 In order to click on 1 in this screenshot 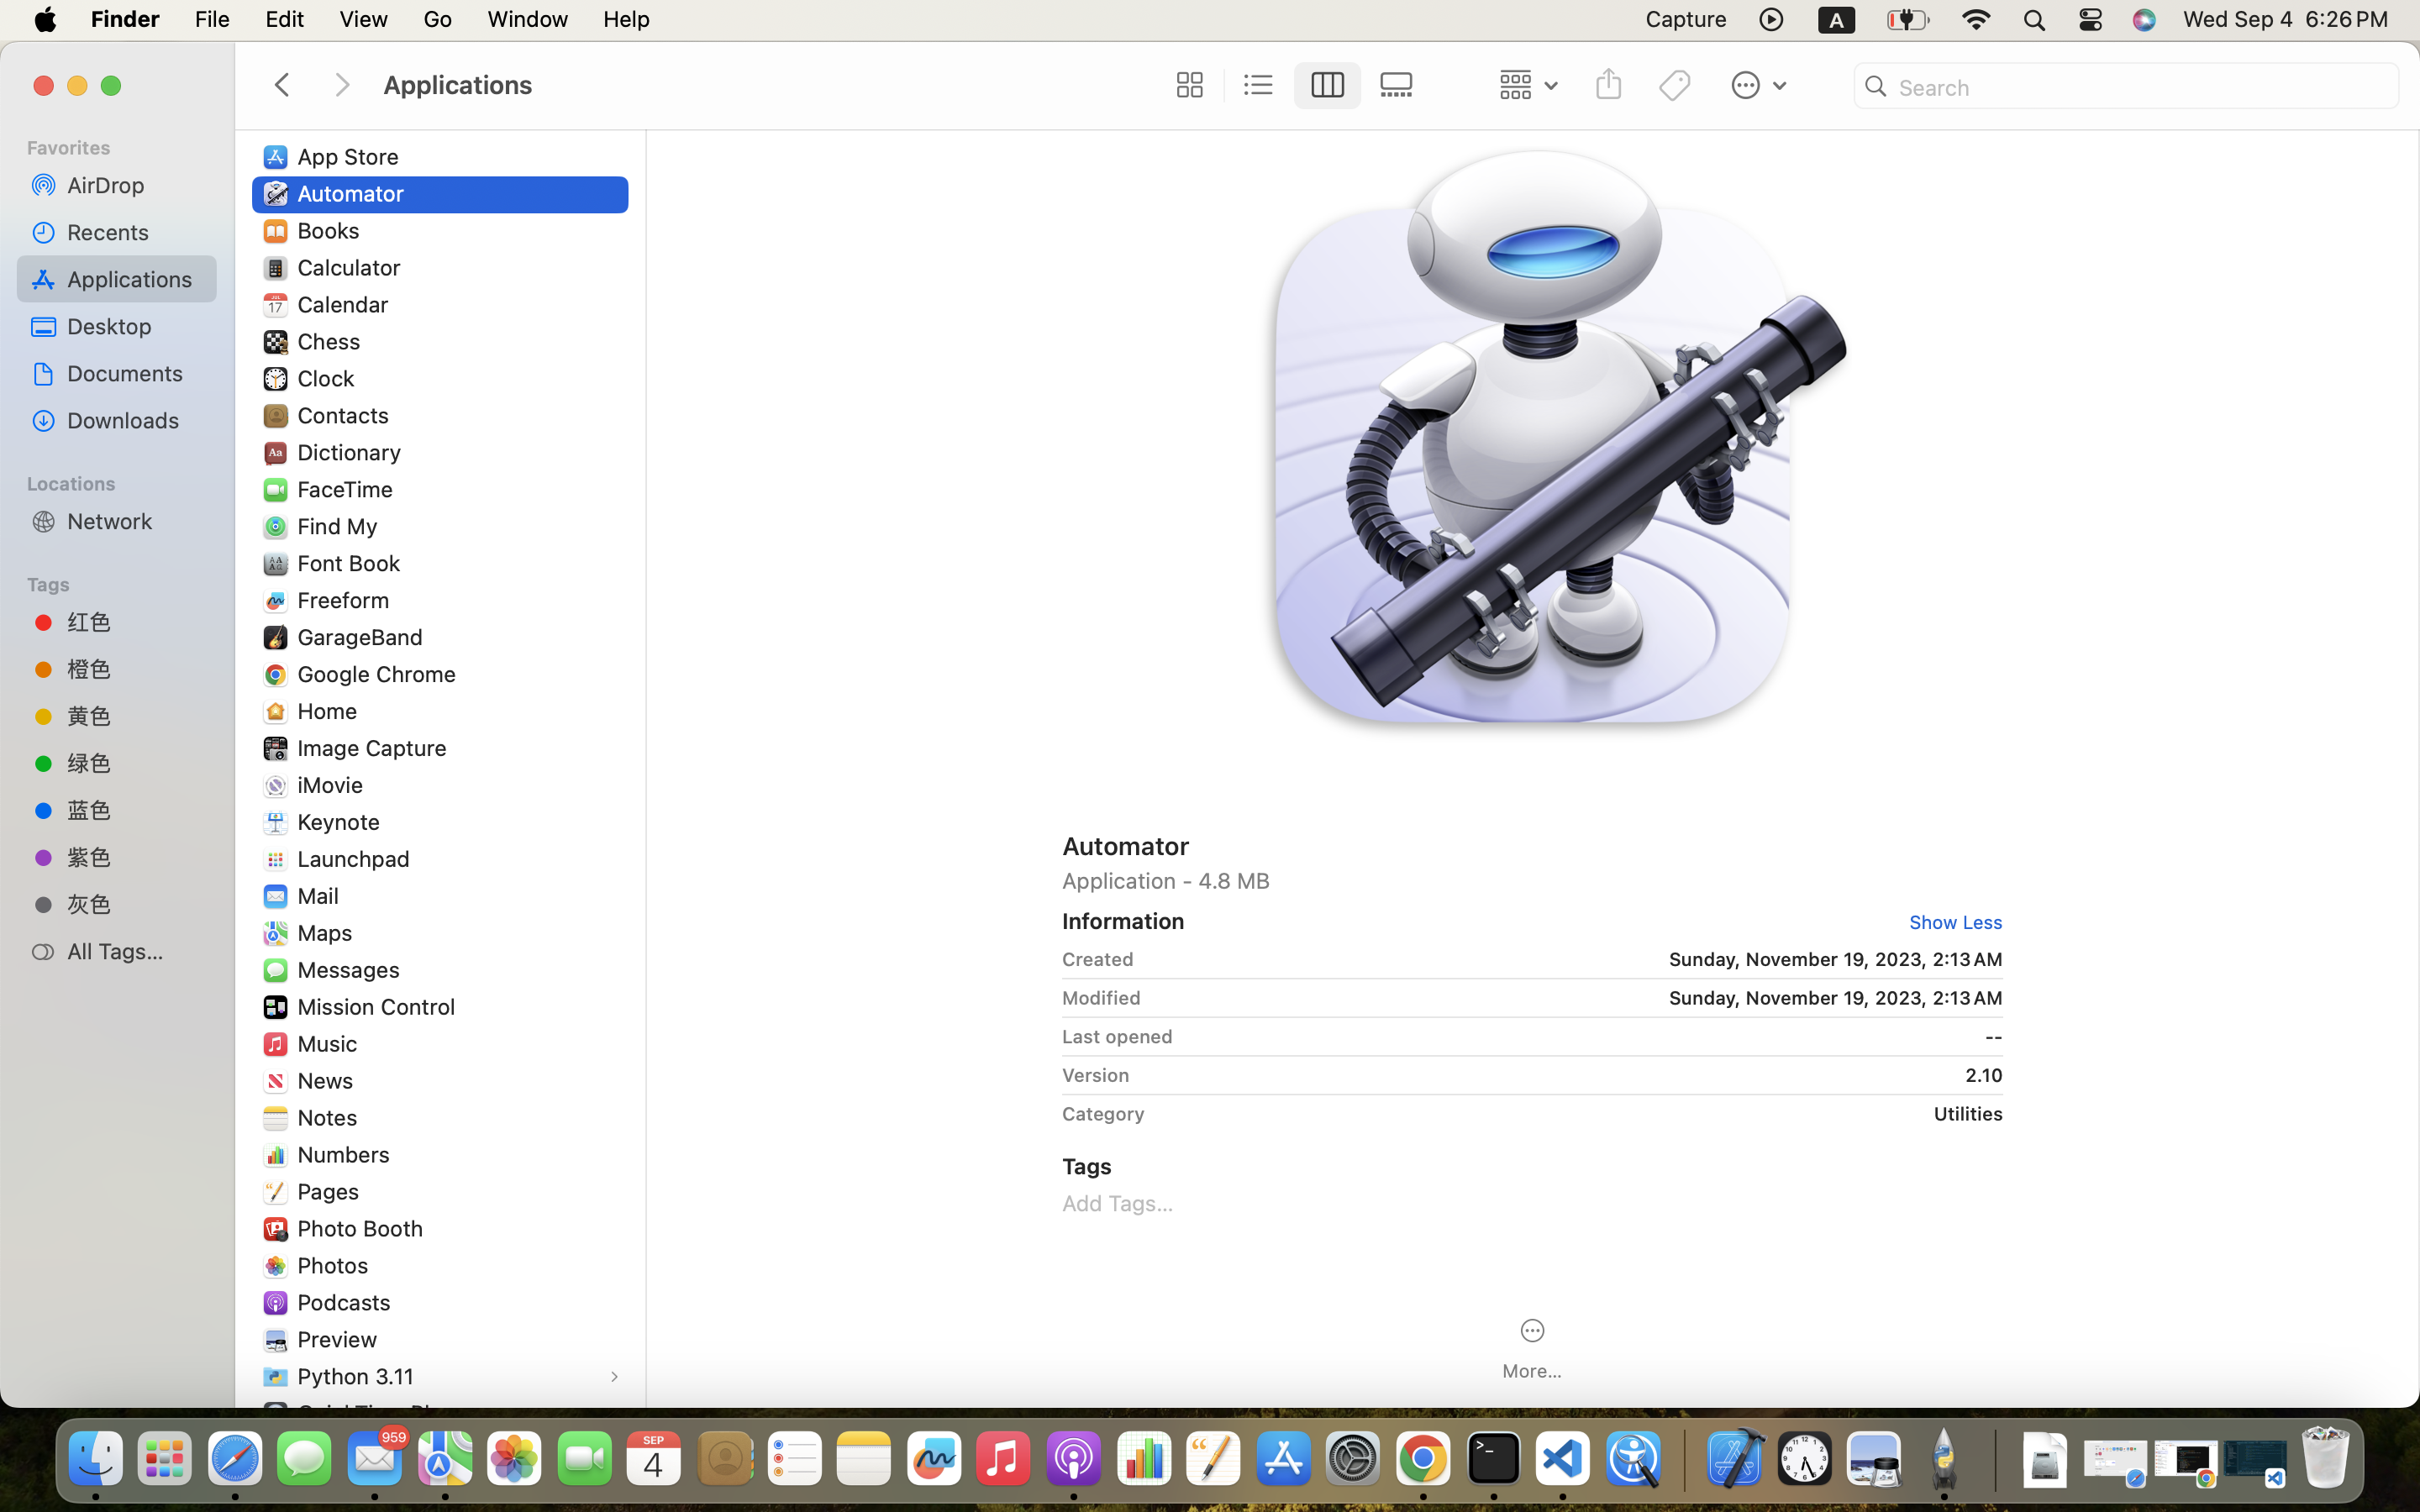, I will do `click(1950, 922)`.